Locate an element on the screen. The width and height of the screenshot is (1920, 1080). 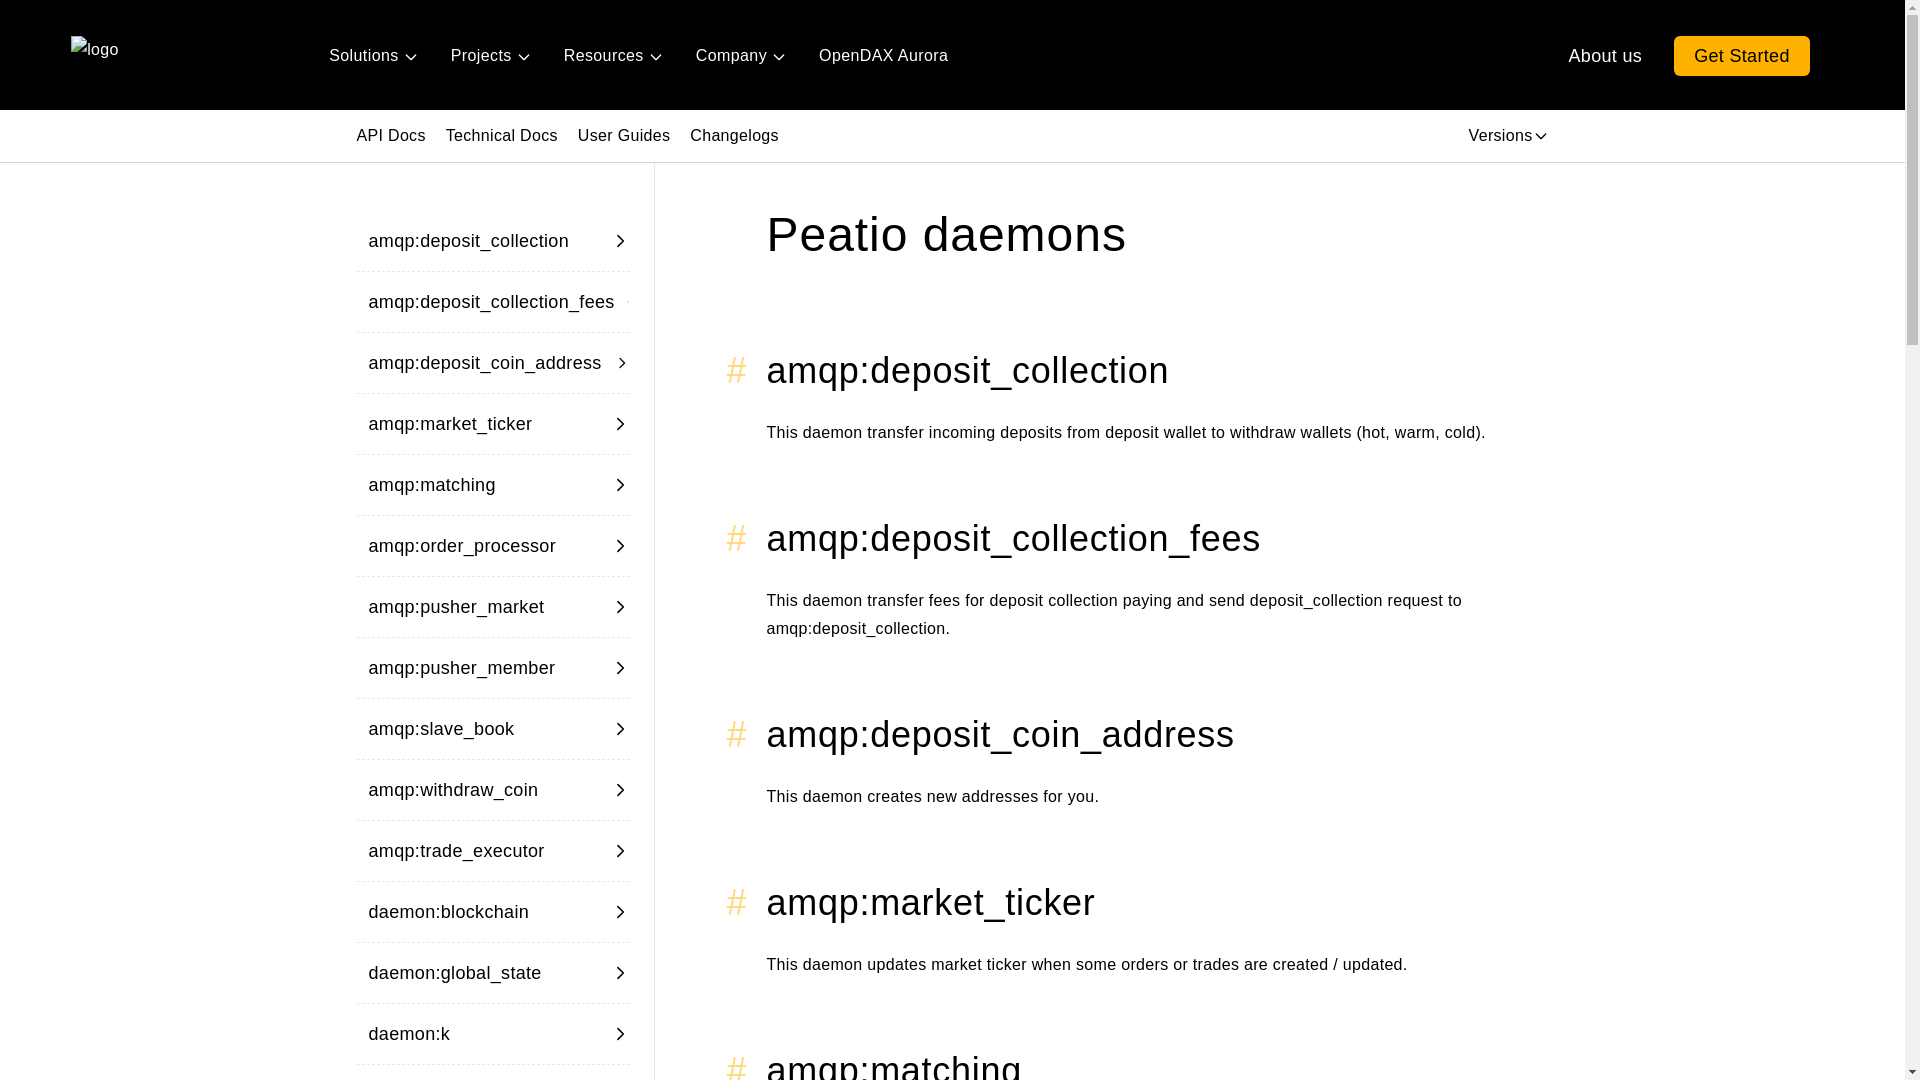
API Docs is located at coordinates (390, 136).